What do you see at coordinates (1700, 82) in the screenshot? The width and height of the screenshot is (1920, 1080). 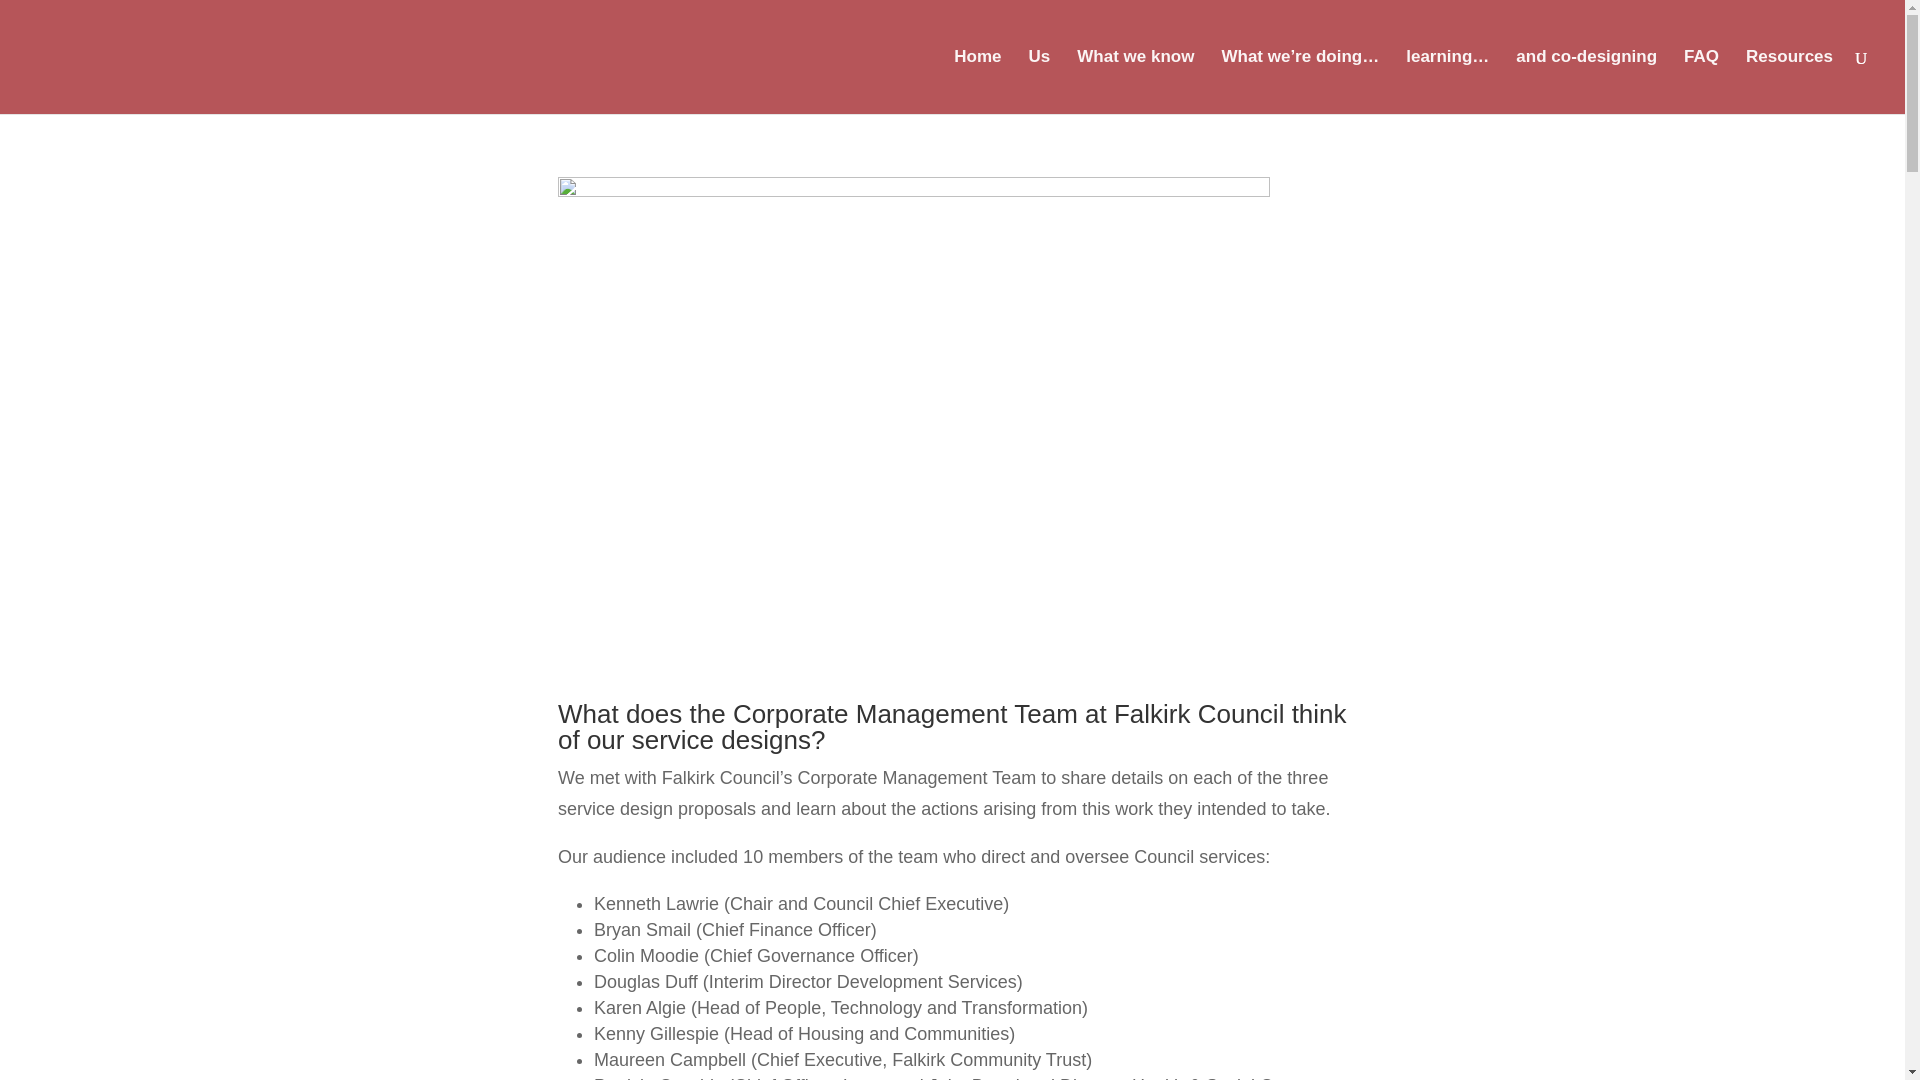 I see `FAQ` at bounding box center [1700, 82].